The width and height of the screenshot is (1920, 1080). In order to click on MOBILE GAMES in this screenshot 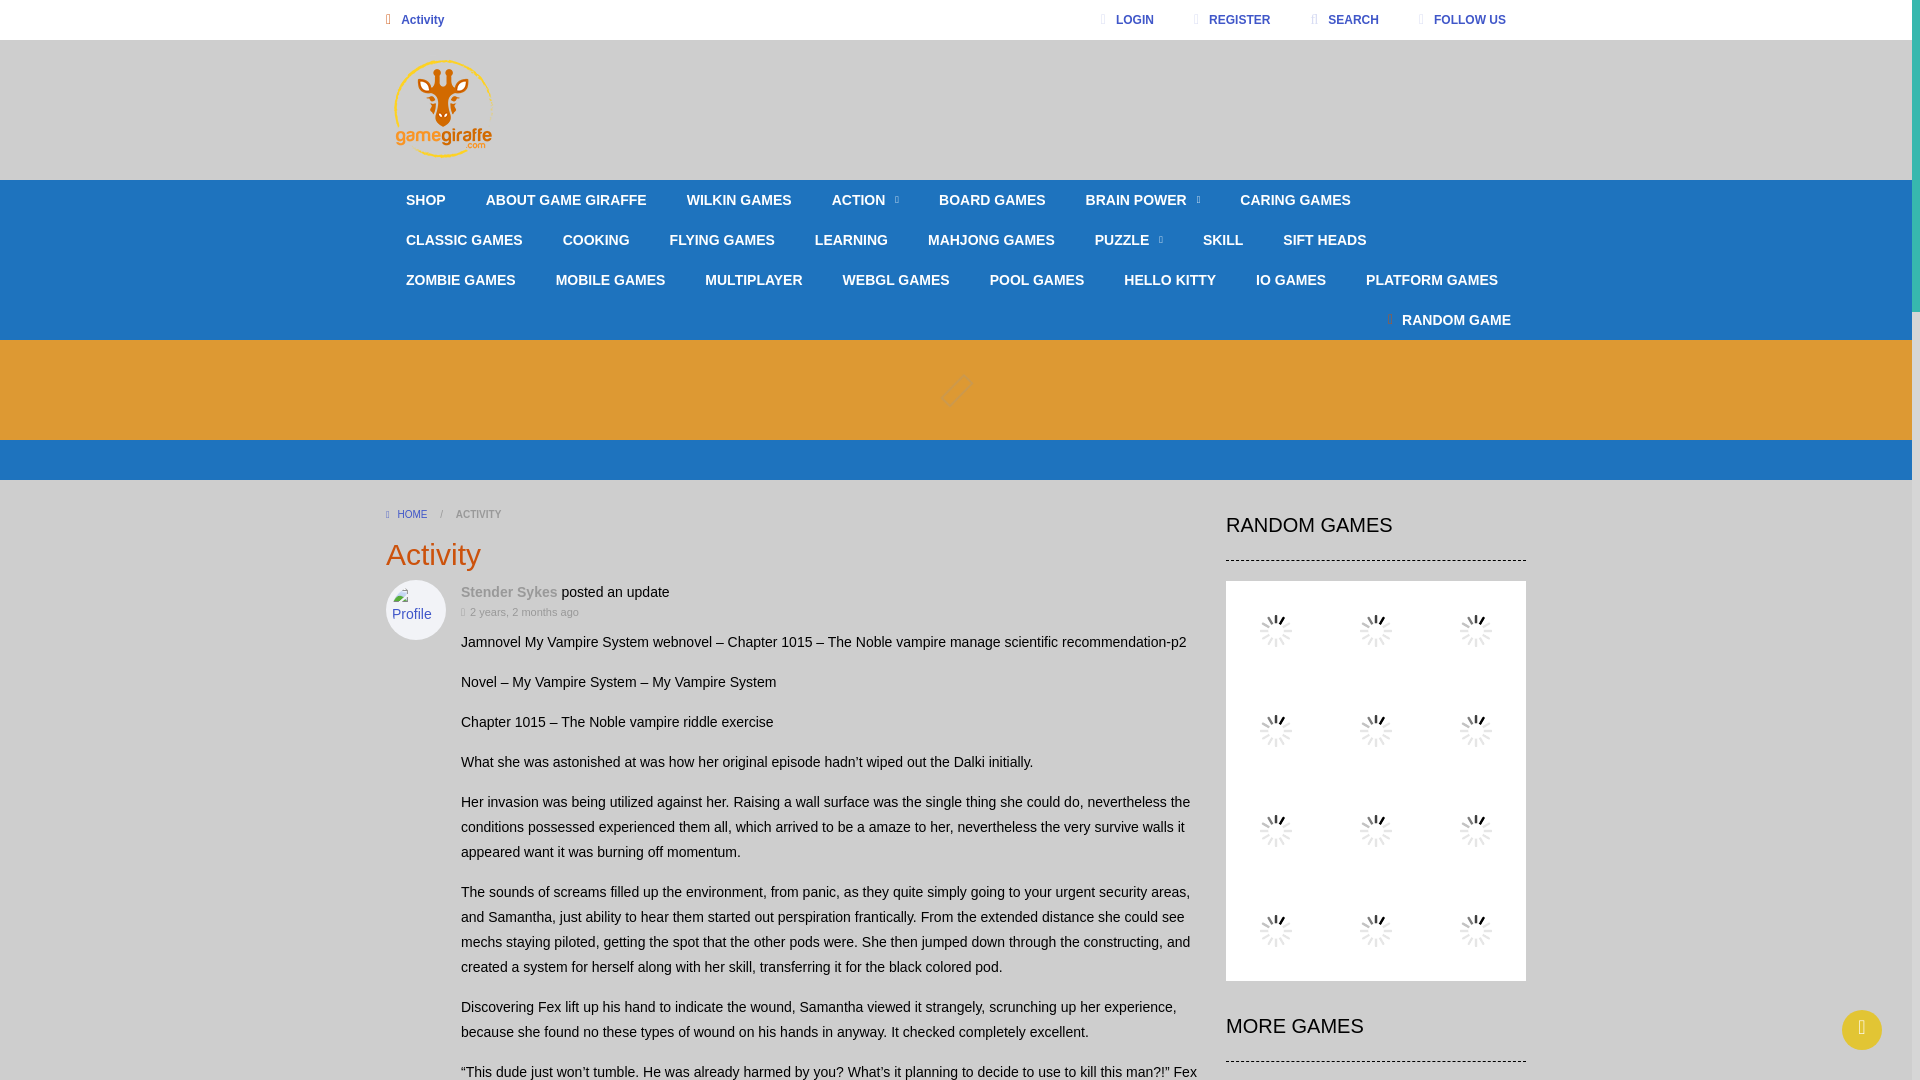, I will do `click(610, 280)`.